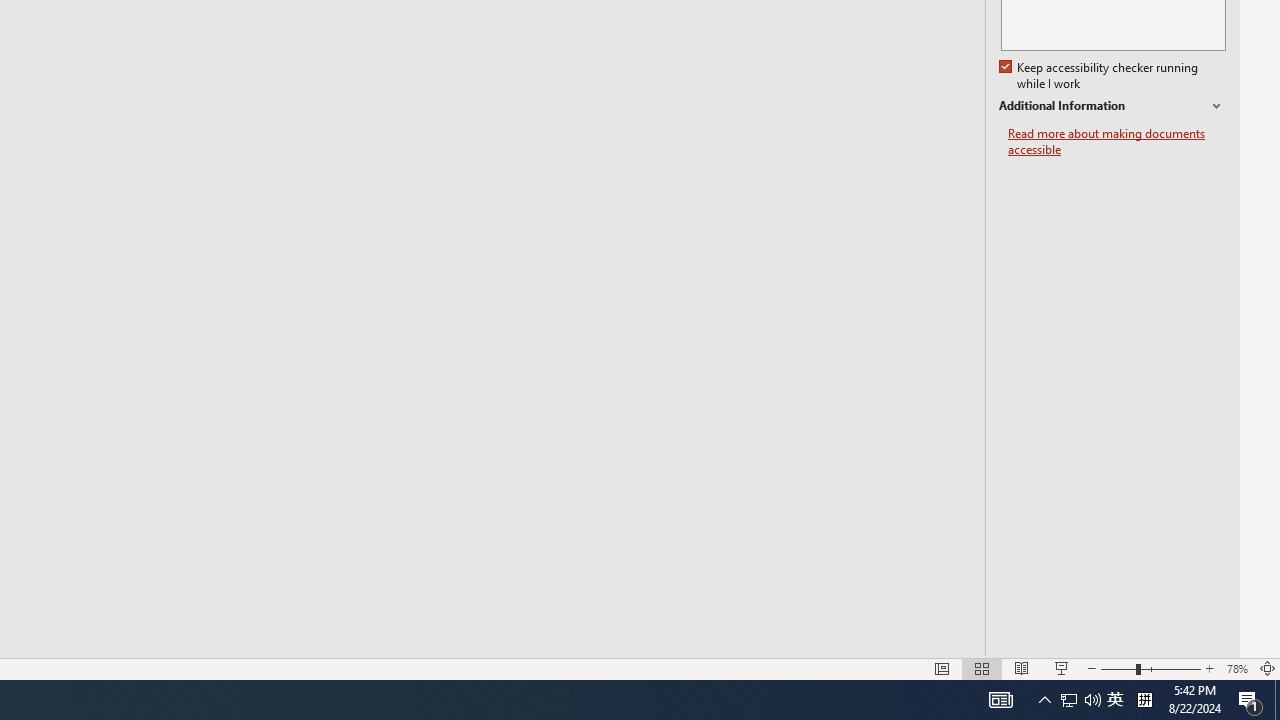 Image resolution: width=1280 pixels, height=720 pixels. Describe the element at coordinates (1112, 106) in the screenshot. I see `Additional Information` at that location.